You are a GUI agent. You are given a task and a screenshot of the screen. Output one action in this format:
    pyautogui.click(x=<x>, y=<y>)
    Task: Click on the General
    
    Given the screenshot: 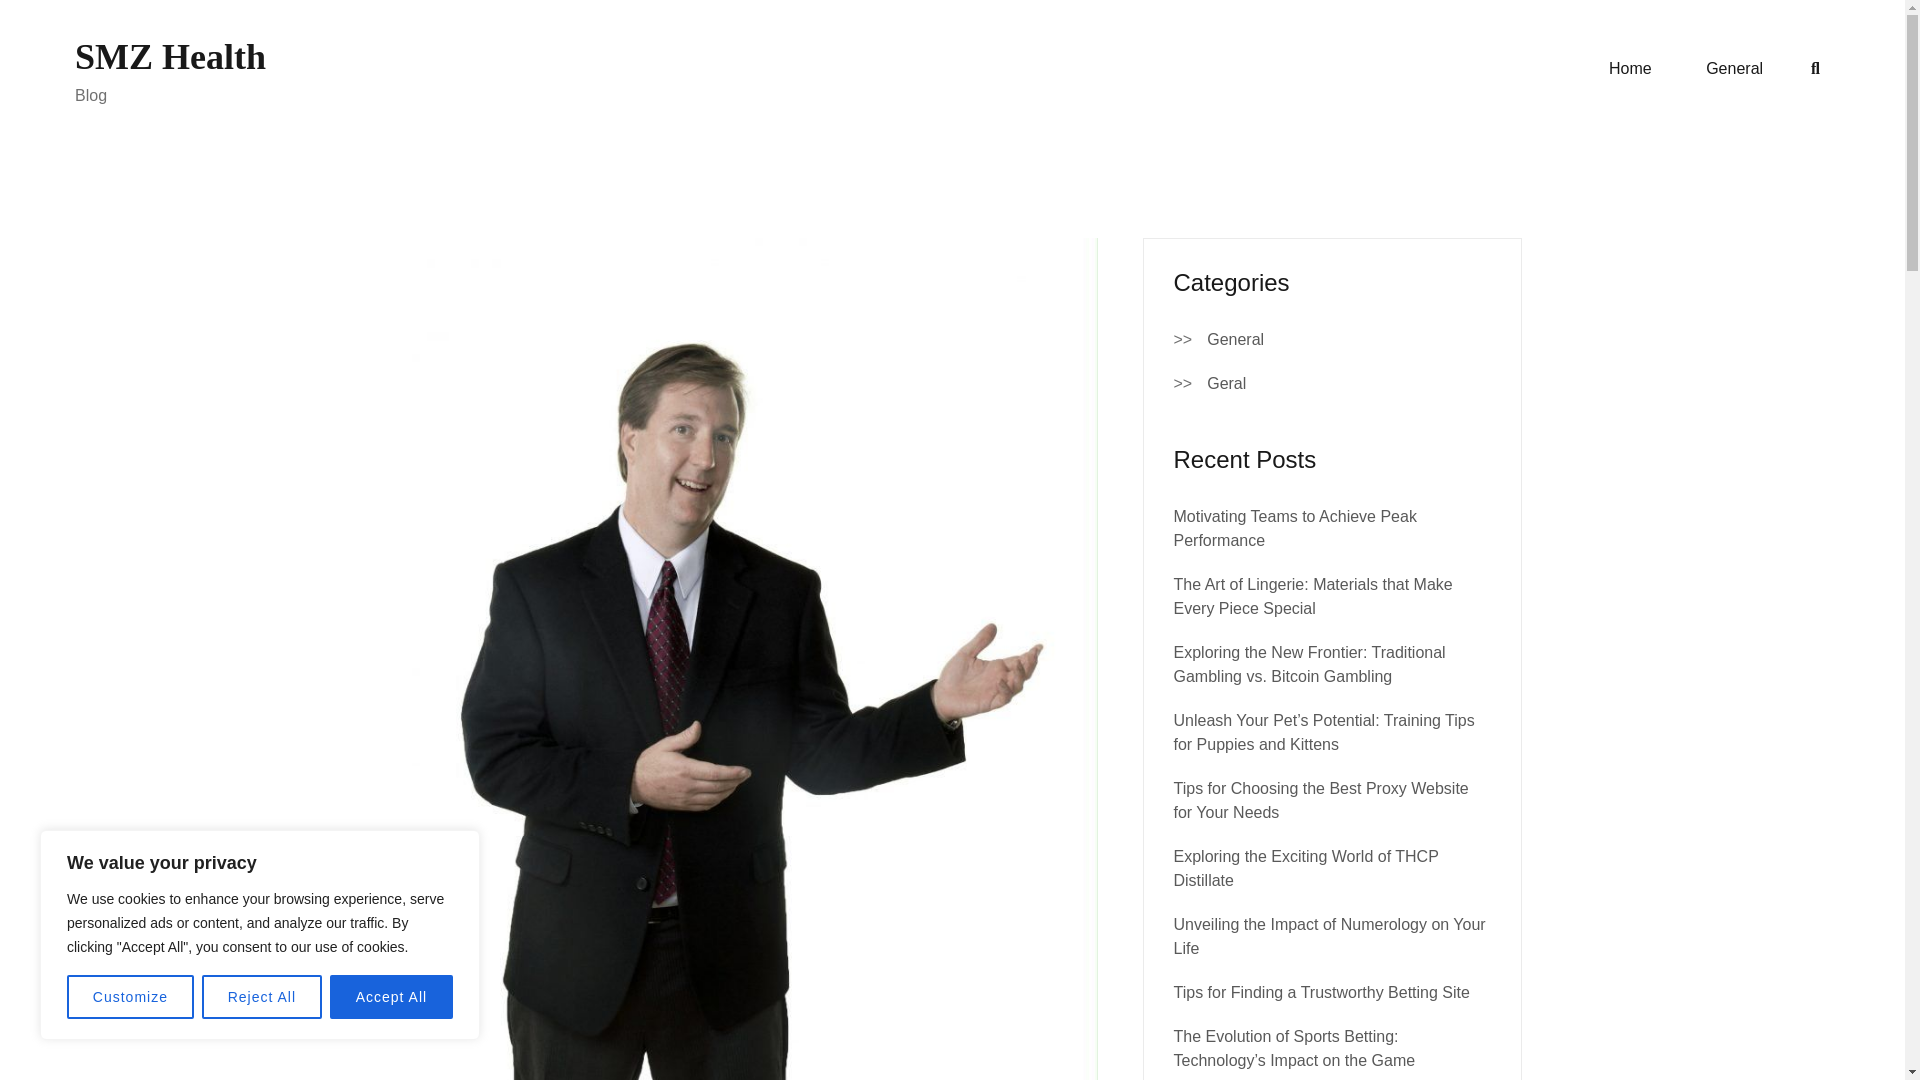 What is the action you would take?
    pyautogui.click(x=1734, y=69)
    